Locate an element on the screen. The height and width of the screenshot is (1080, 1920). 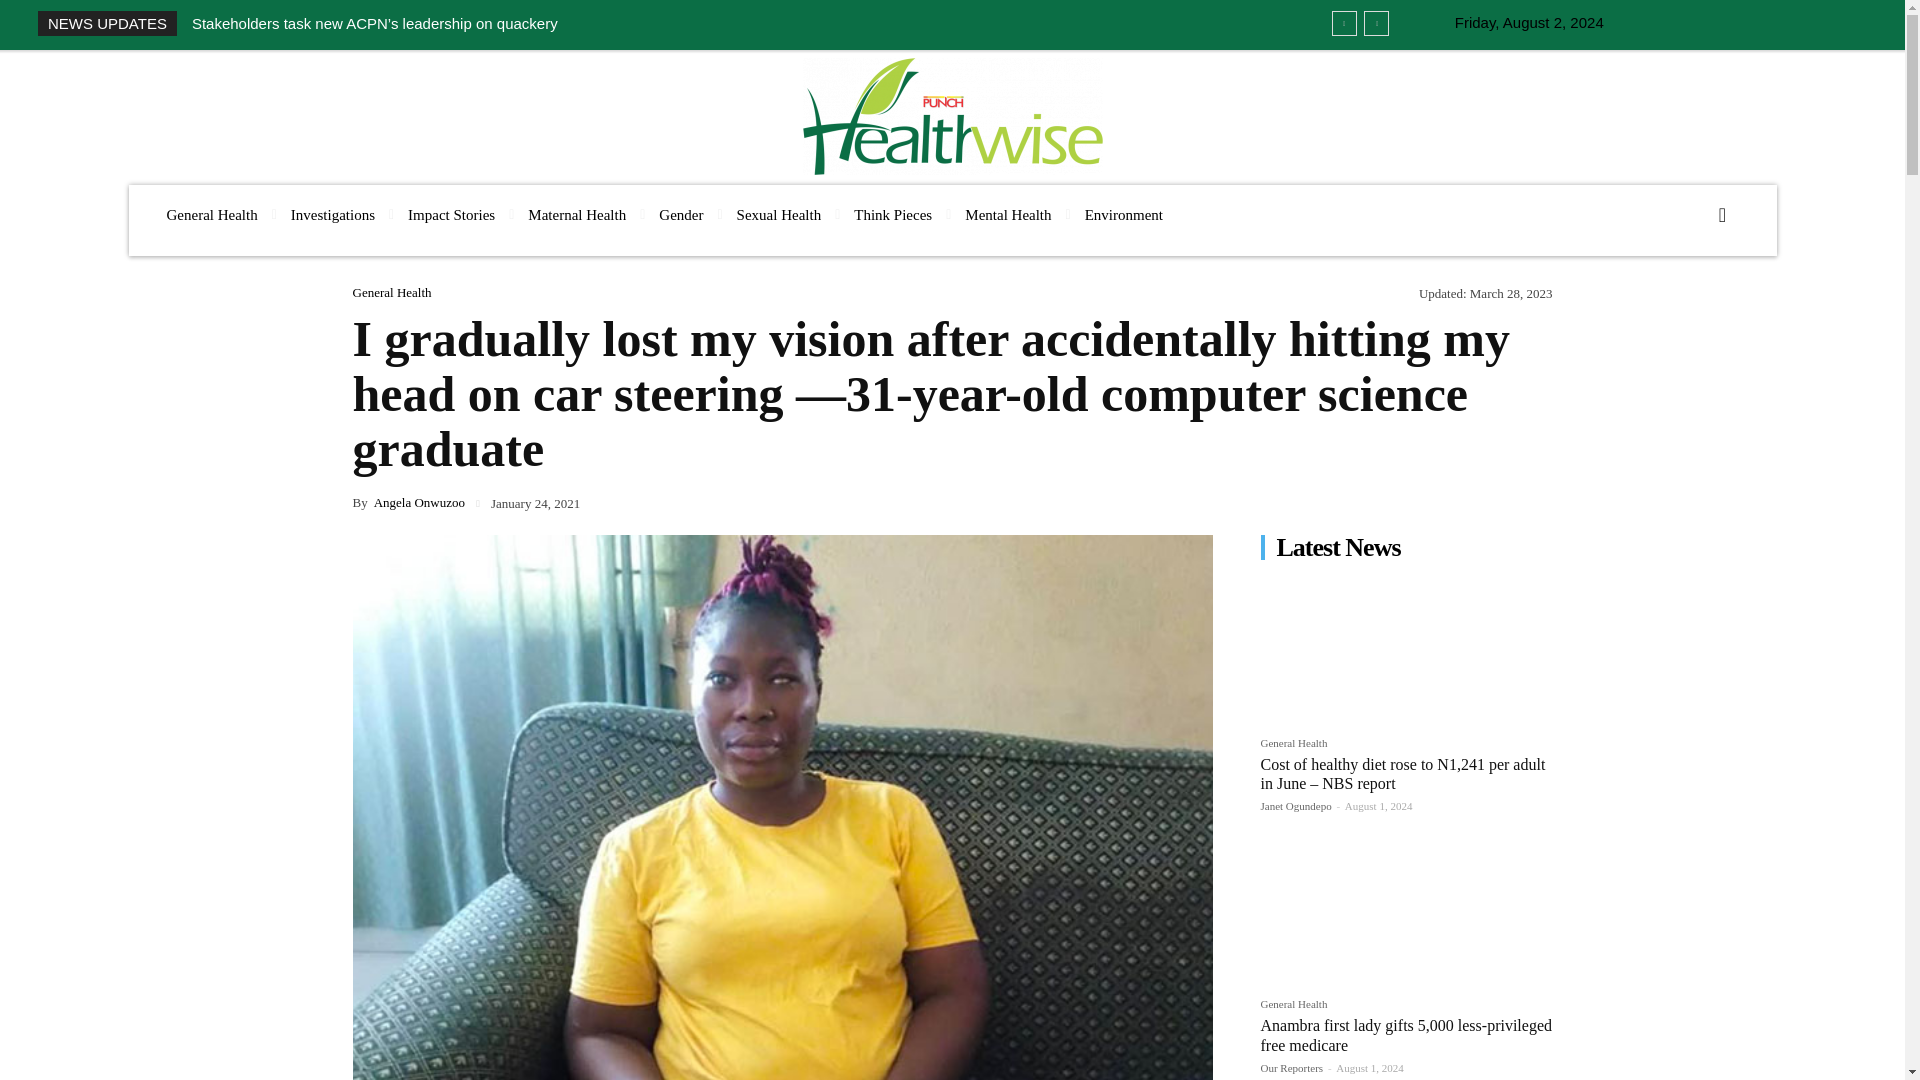
Investigations is located at coordinates (332, 215).